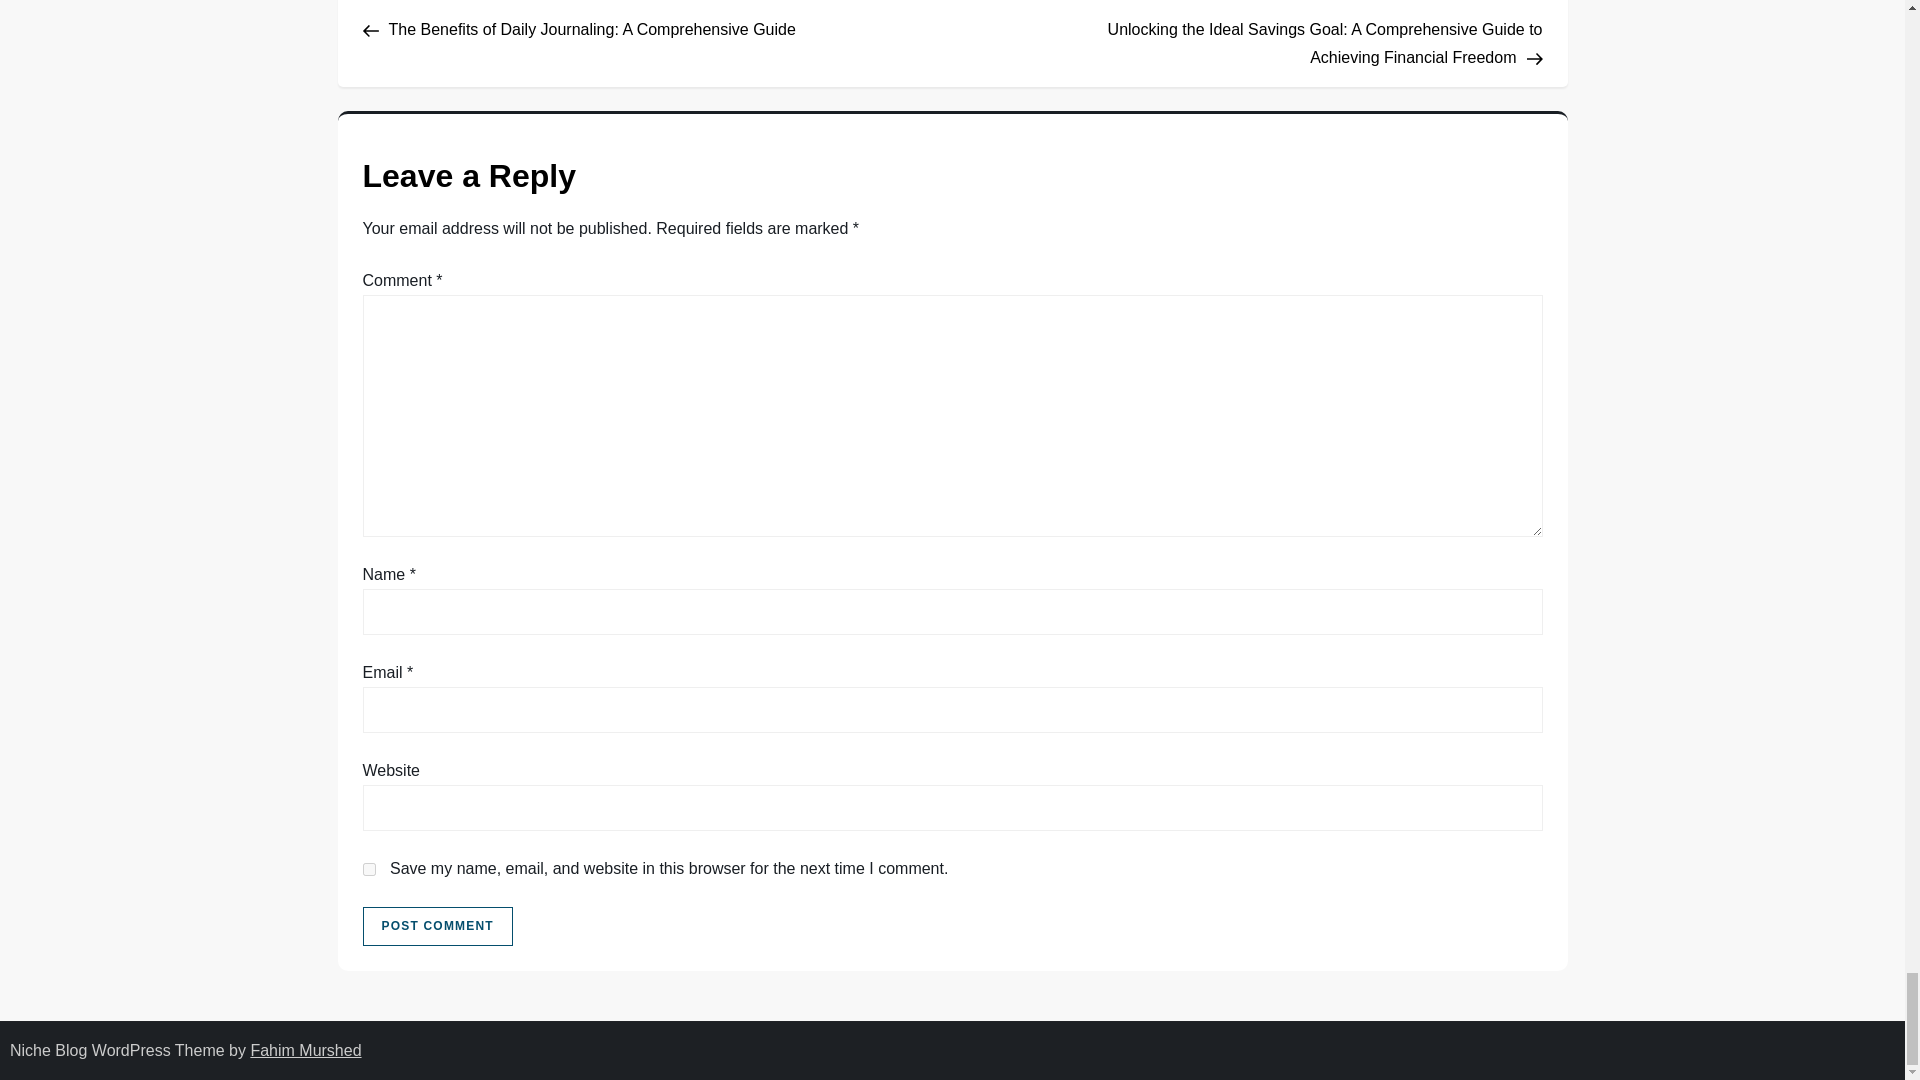 Image resolution: width=1920 pixels, height=1080 pixels. Describe the element at coordinates (368, 868) in the screenshot. I see `yes` at that location.